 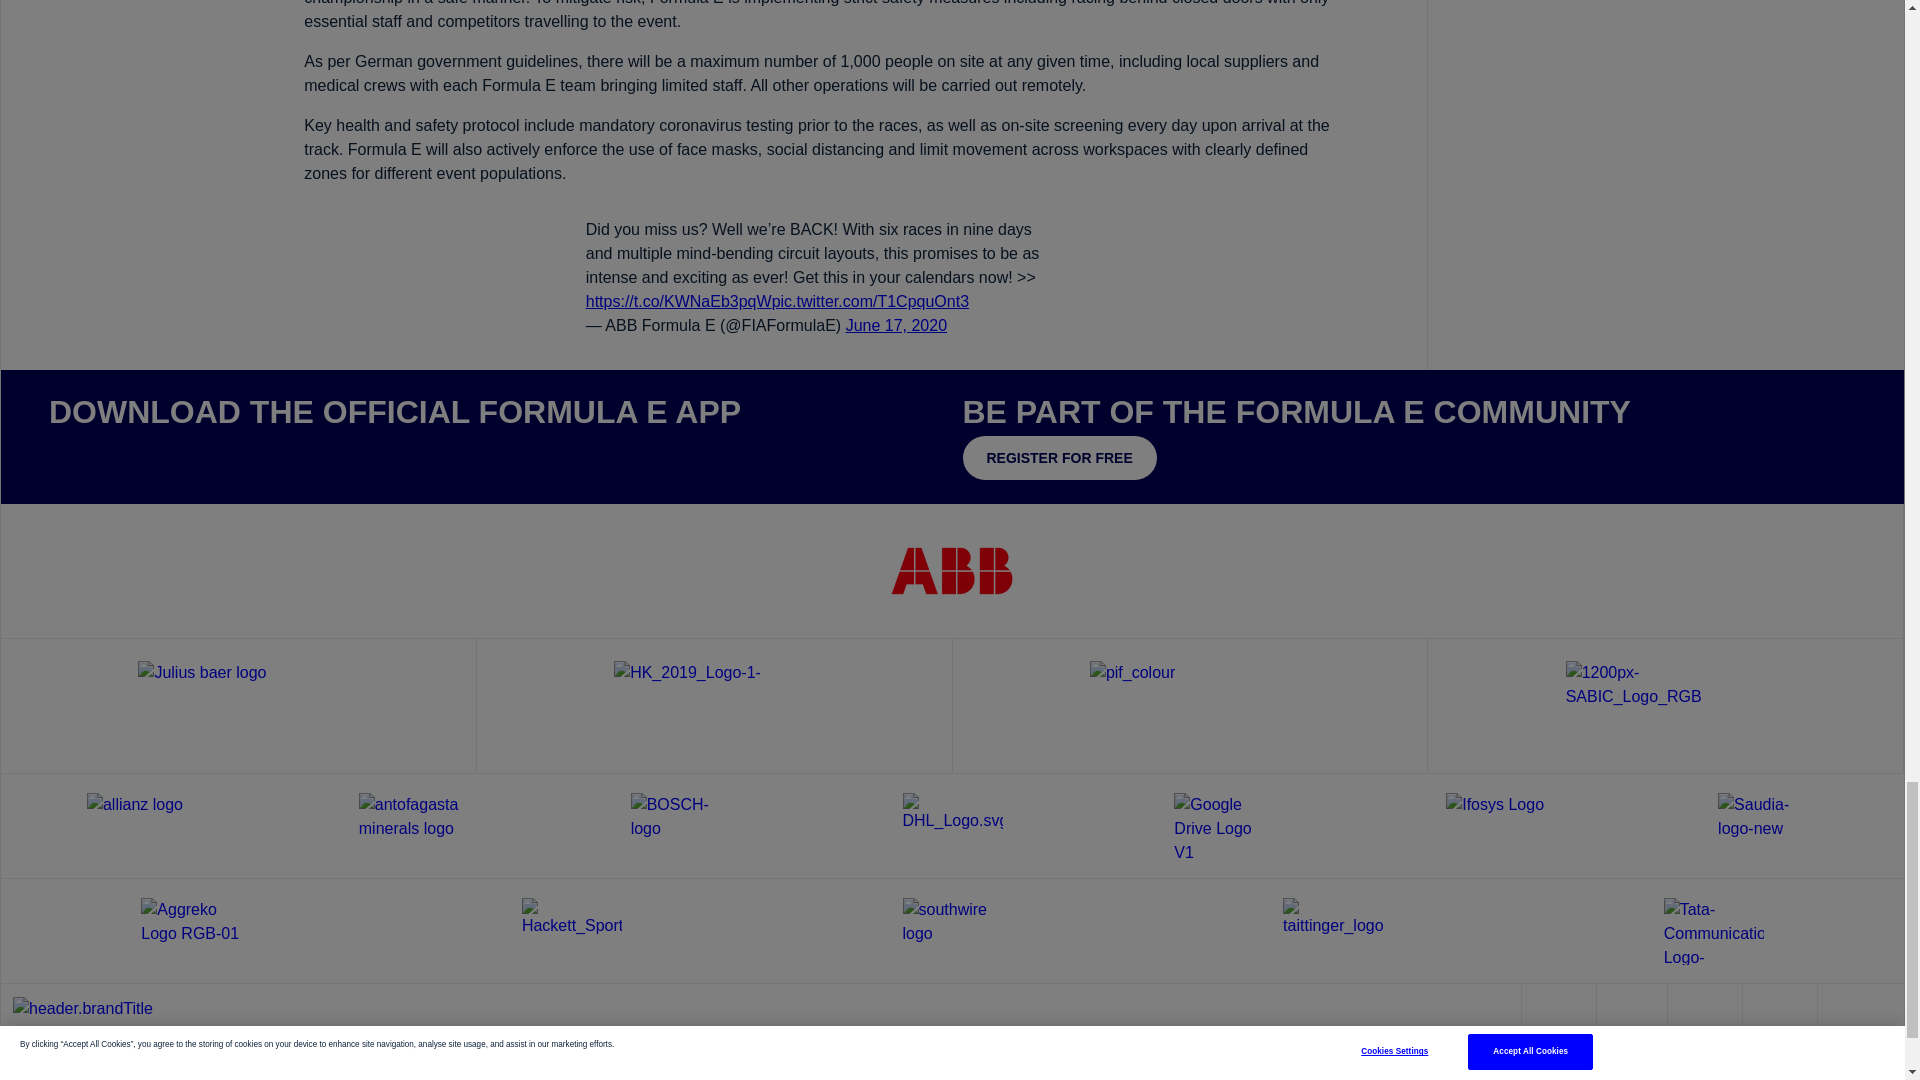 I want to click on Visit the Google Play Store, so click(x=232, y=455).